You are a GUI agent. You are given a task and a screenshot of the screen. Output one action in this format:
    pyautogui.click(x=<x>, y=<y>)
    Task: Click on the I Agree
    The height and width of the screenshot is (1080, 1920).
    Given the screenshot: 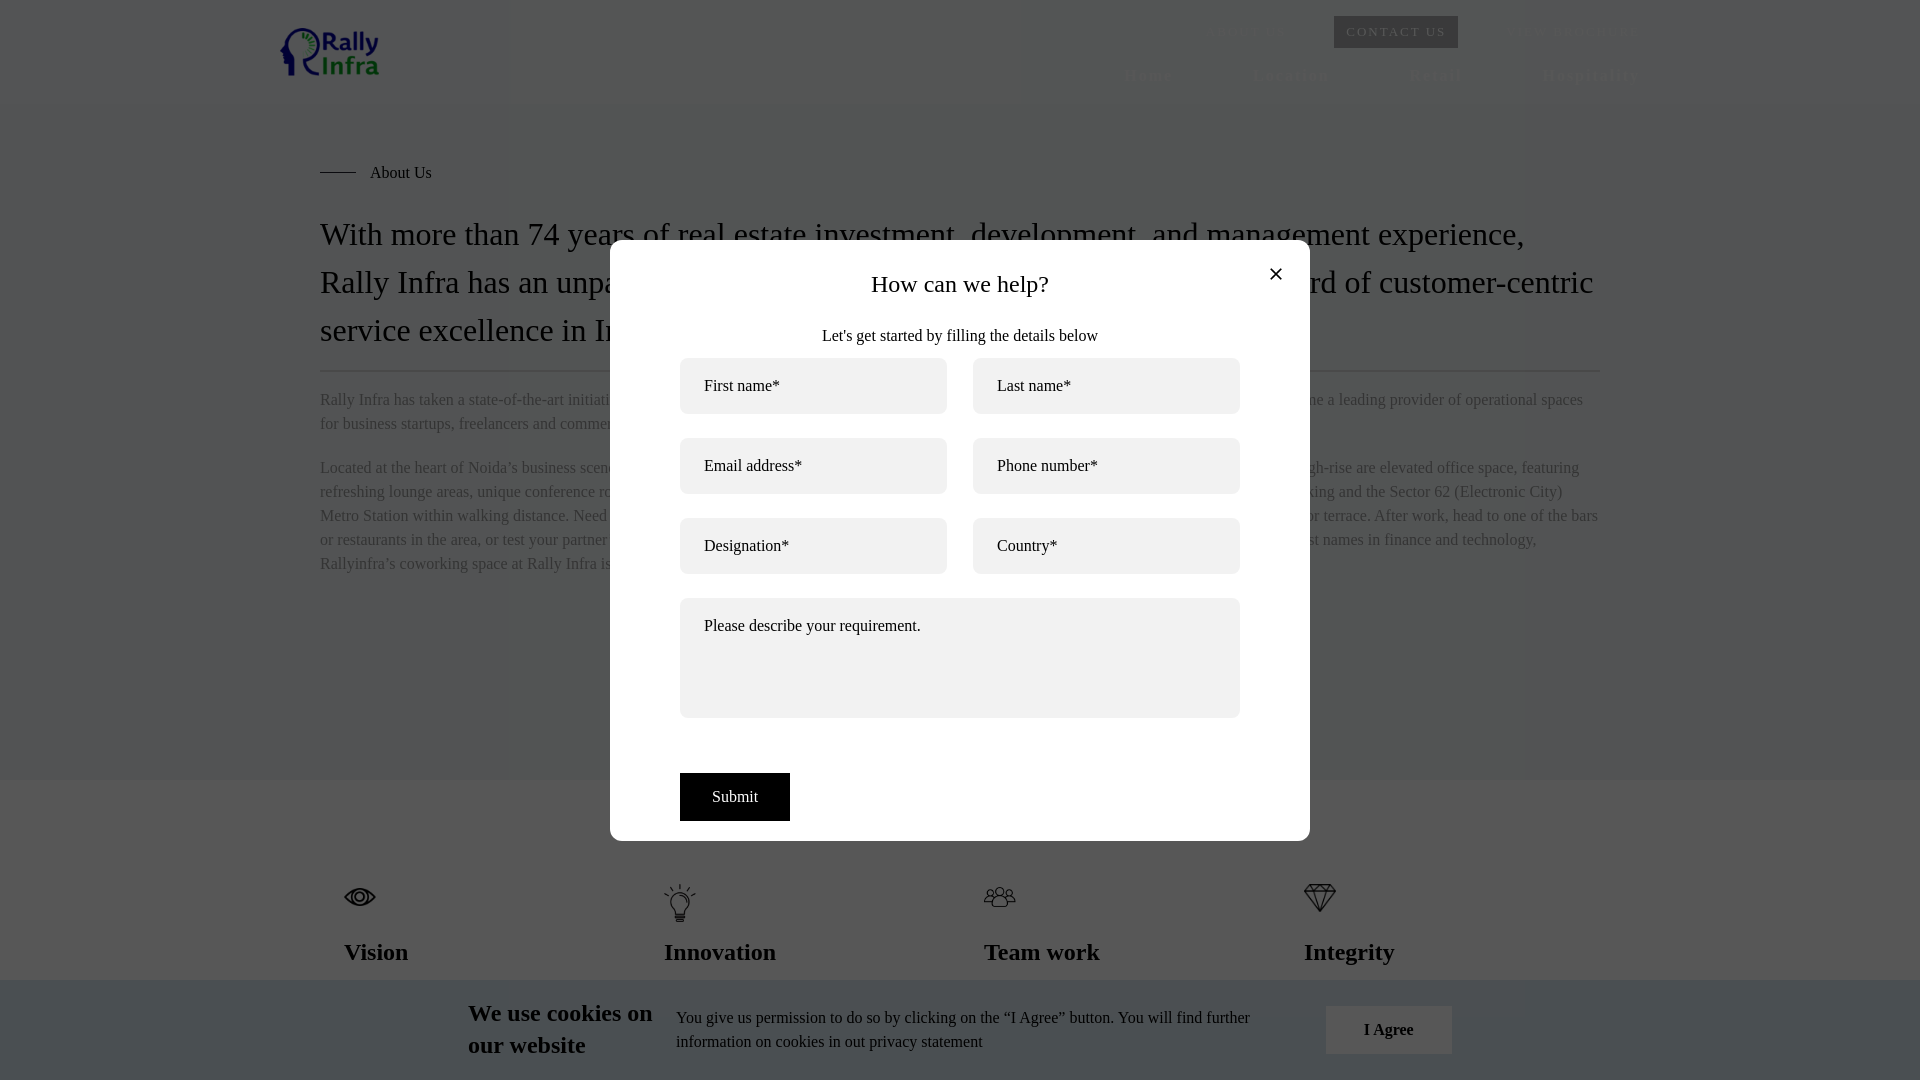 What is the action you would take?
    pyautogui.click(x=1388, y=1030)
    